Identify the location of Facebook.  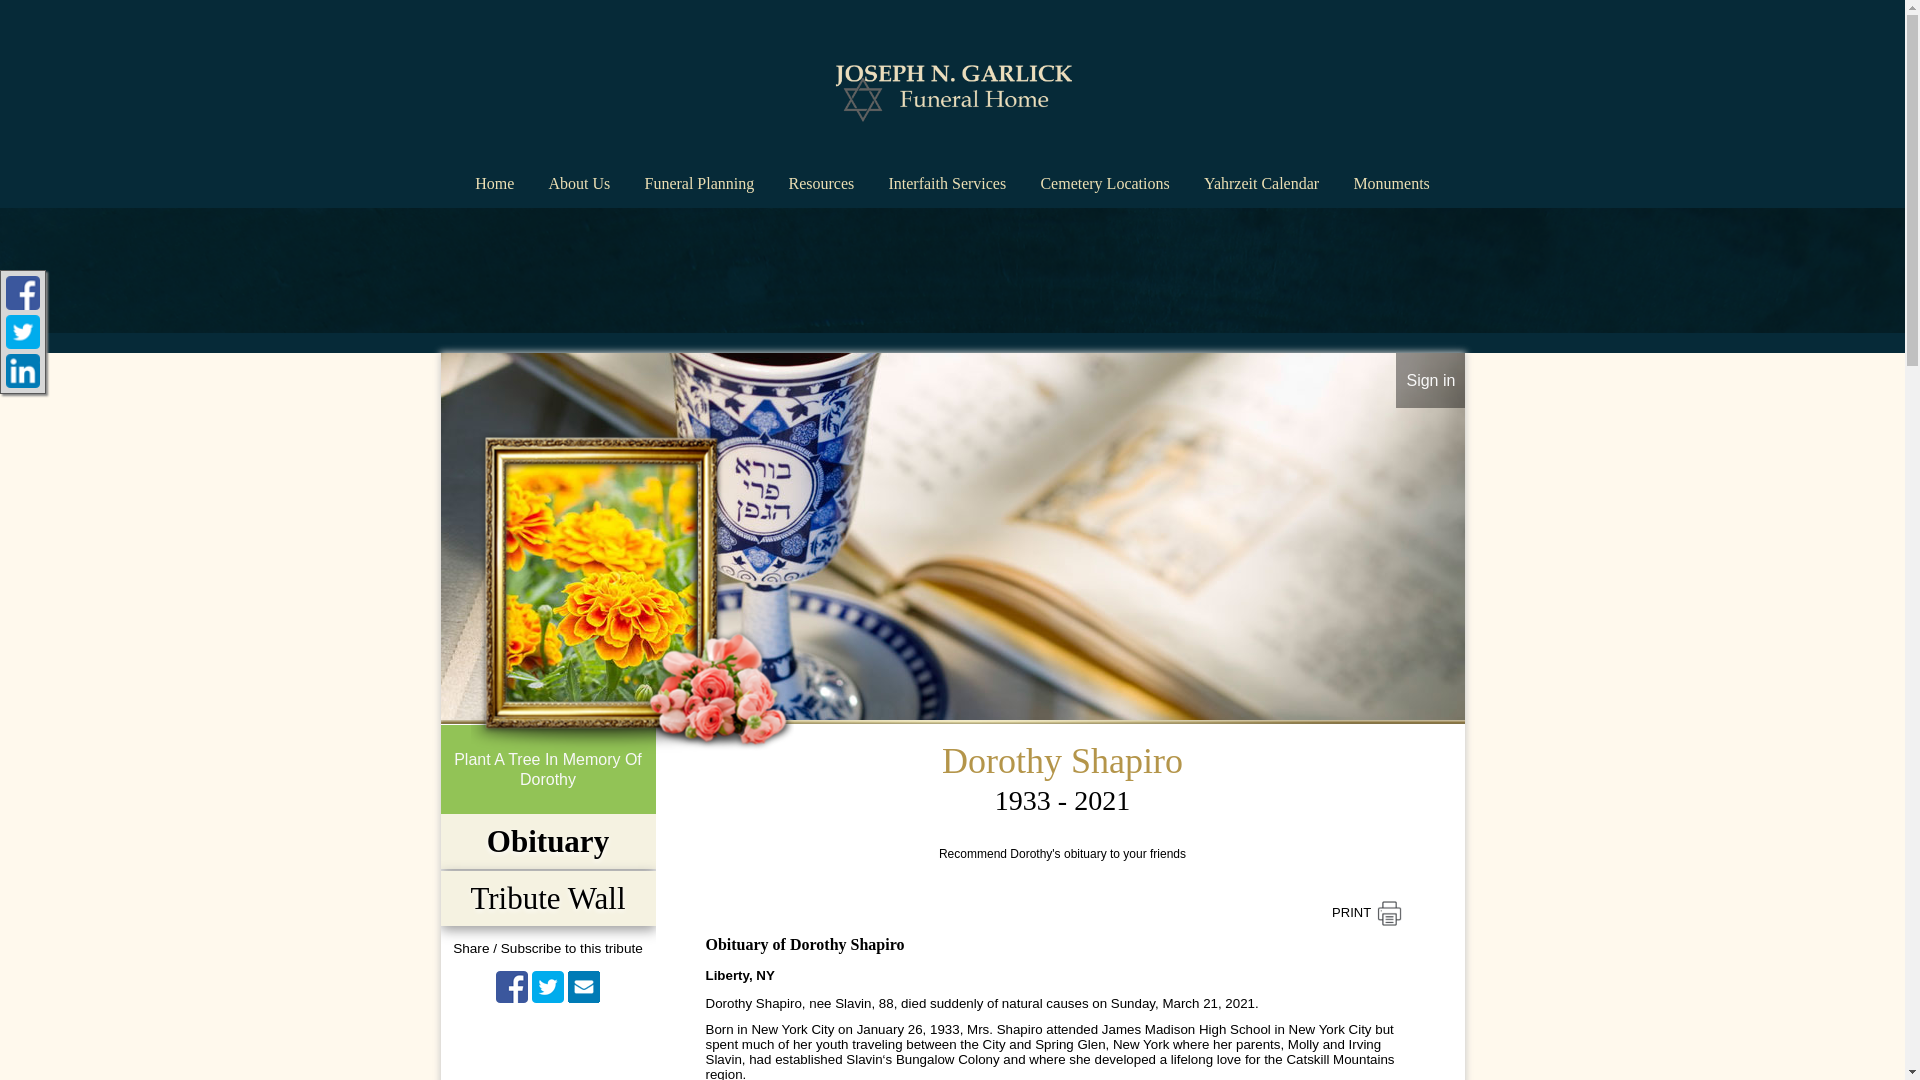
(512, 986).